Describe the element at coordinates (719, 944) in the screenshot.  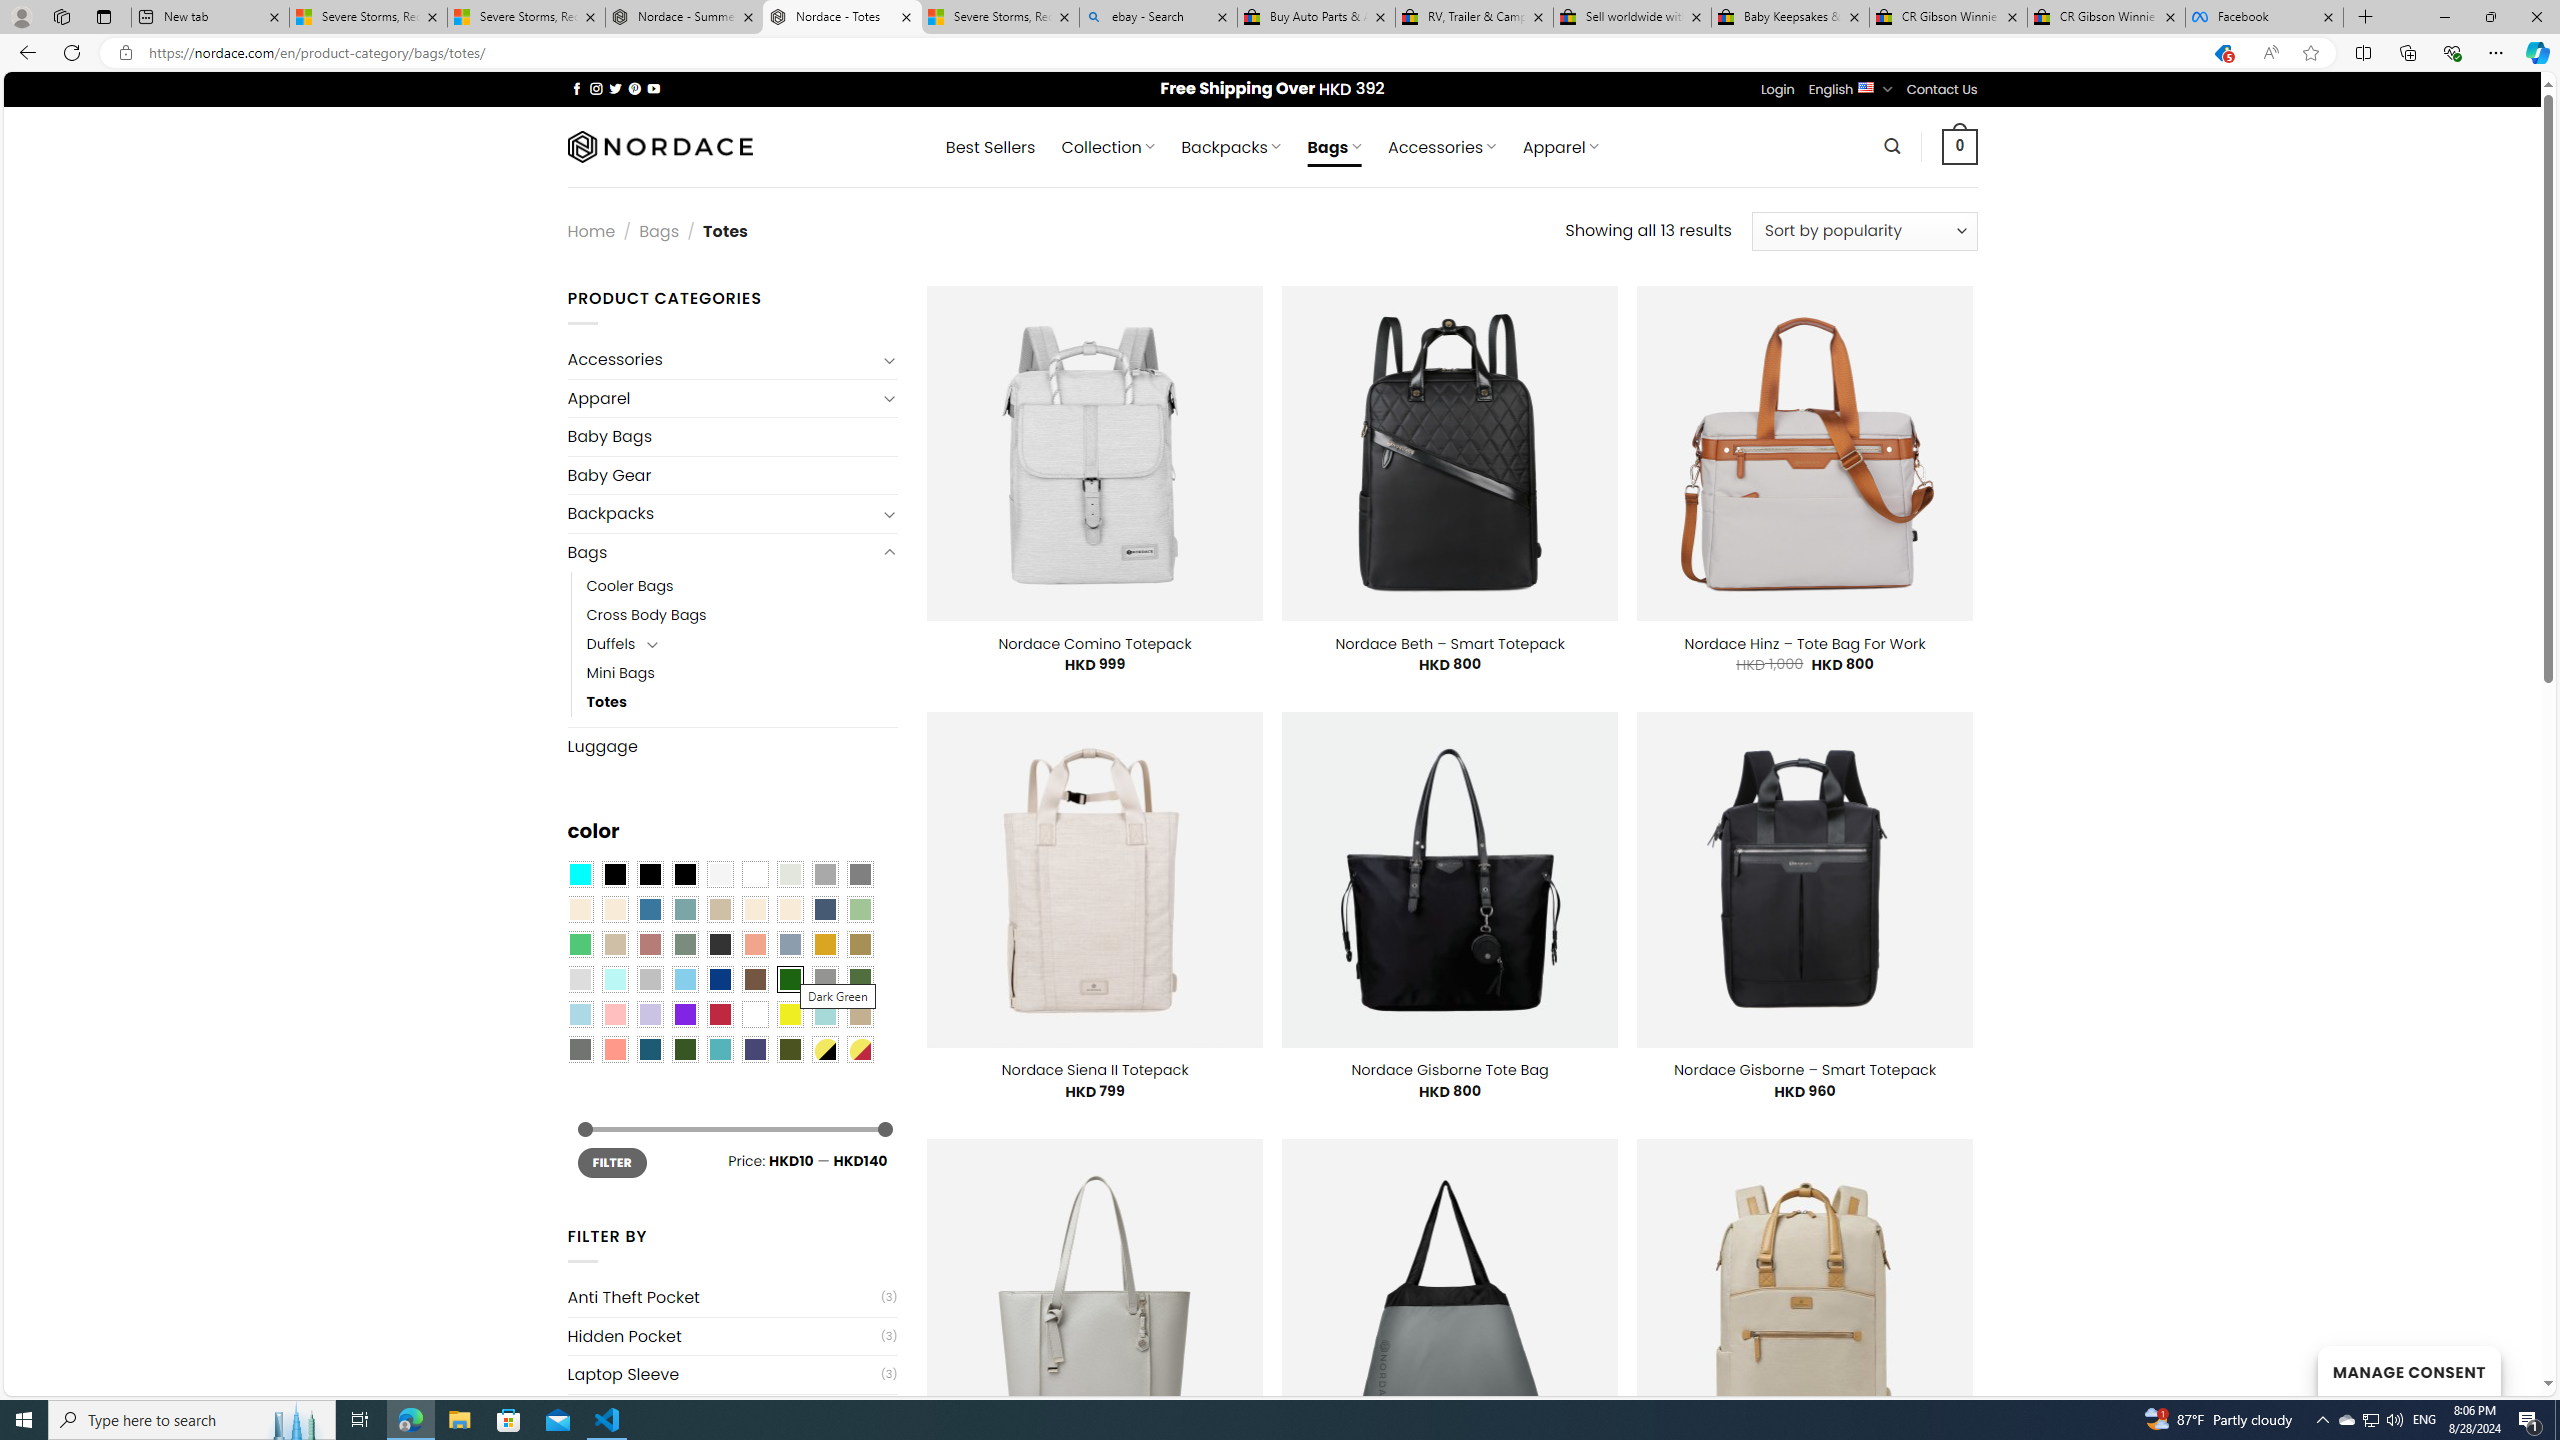
I see `Charcoal` at that location.